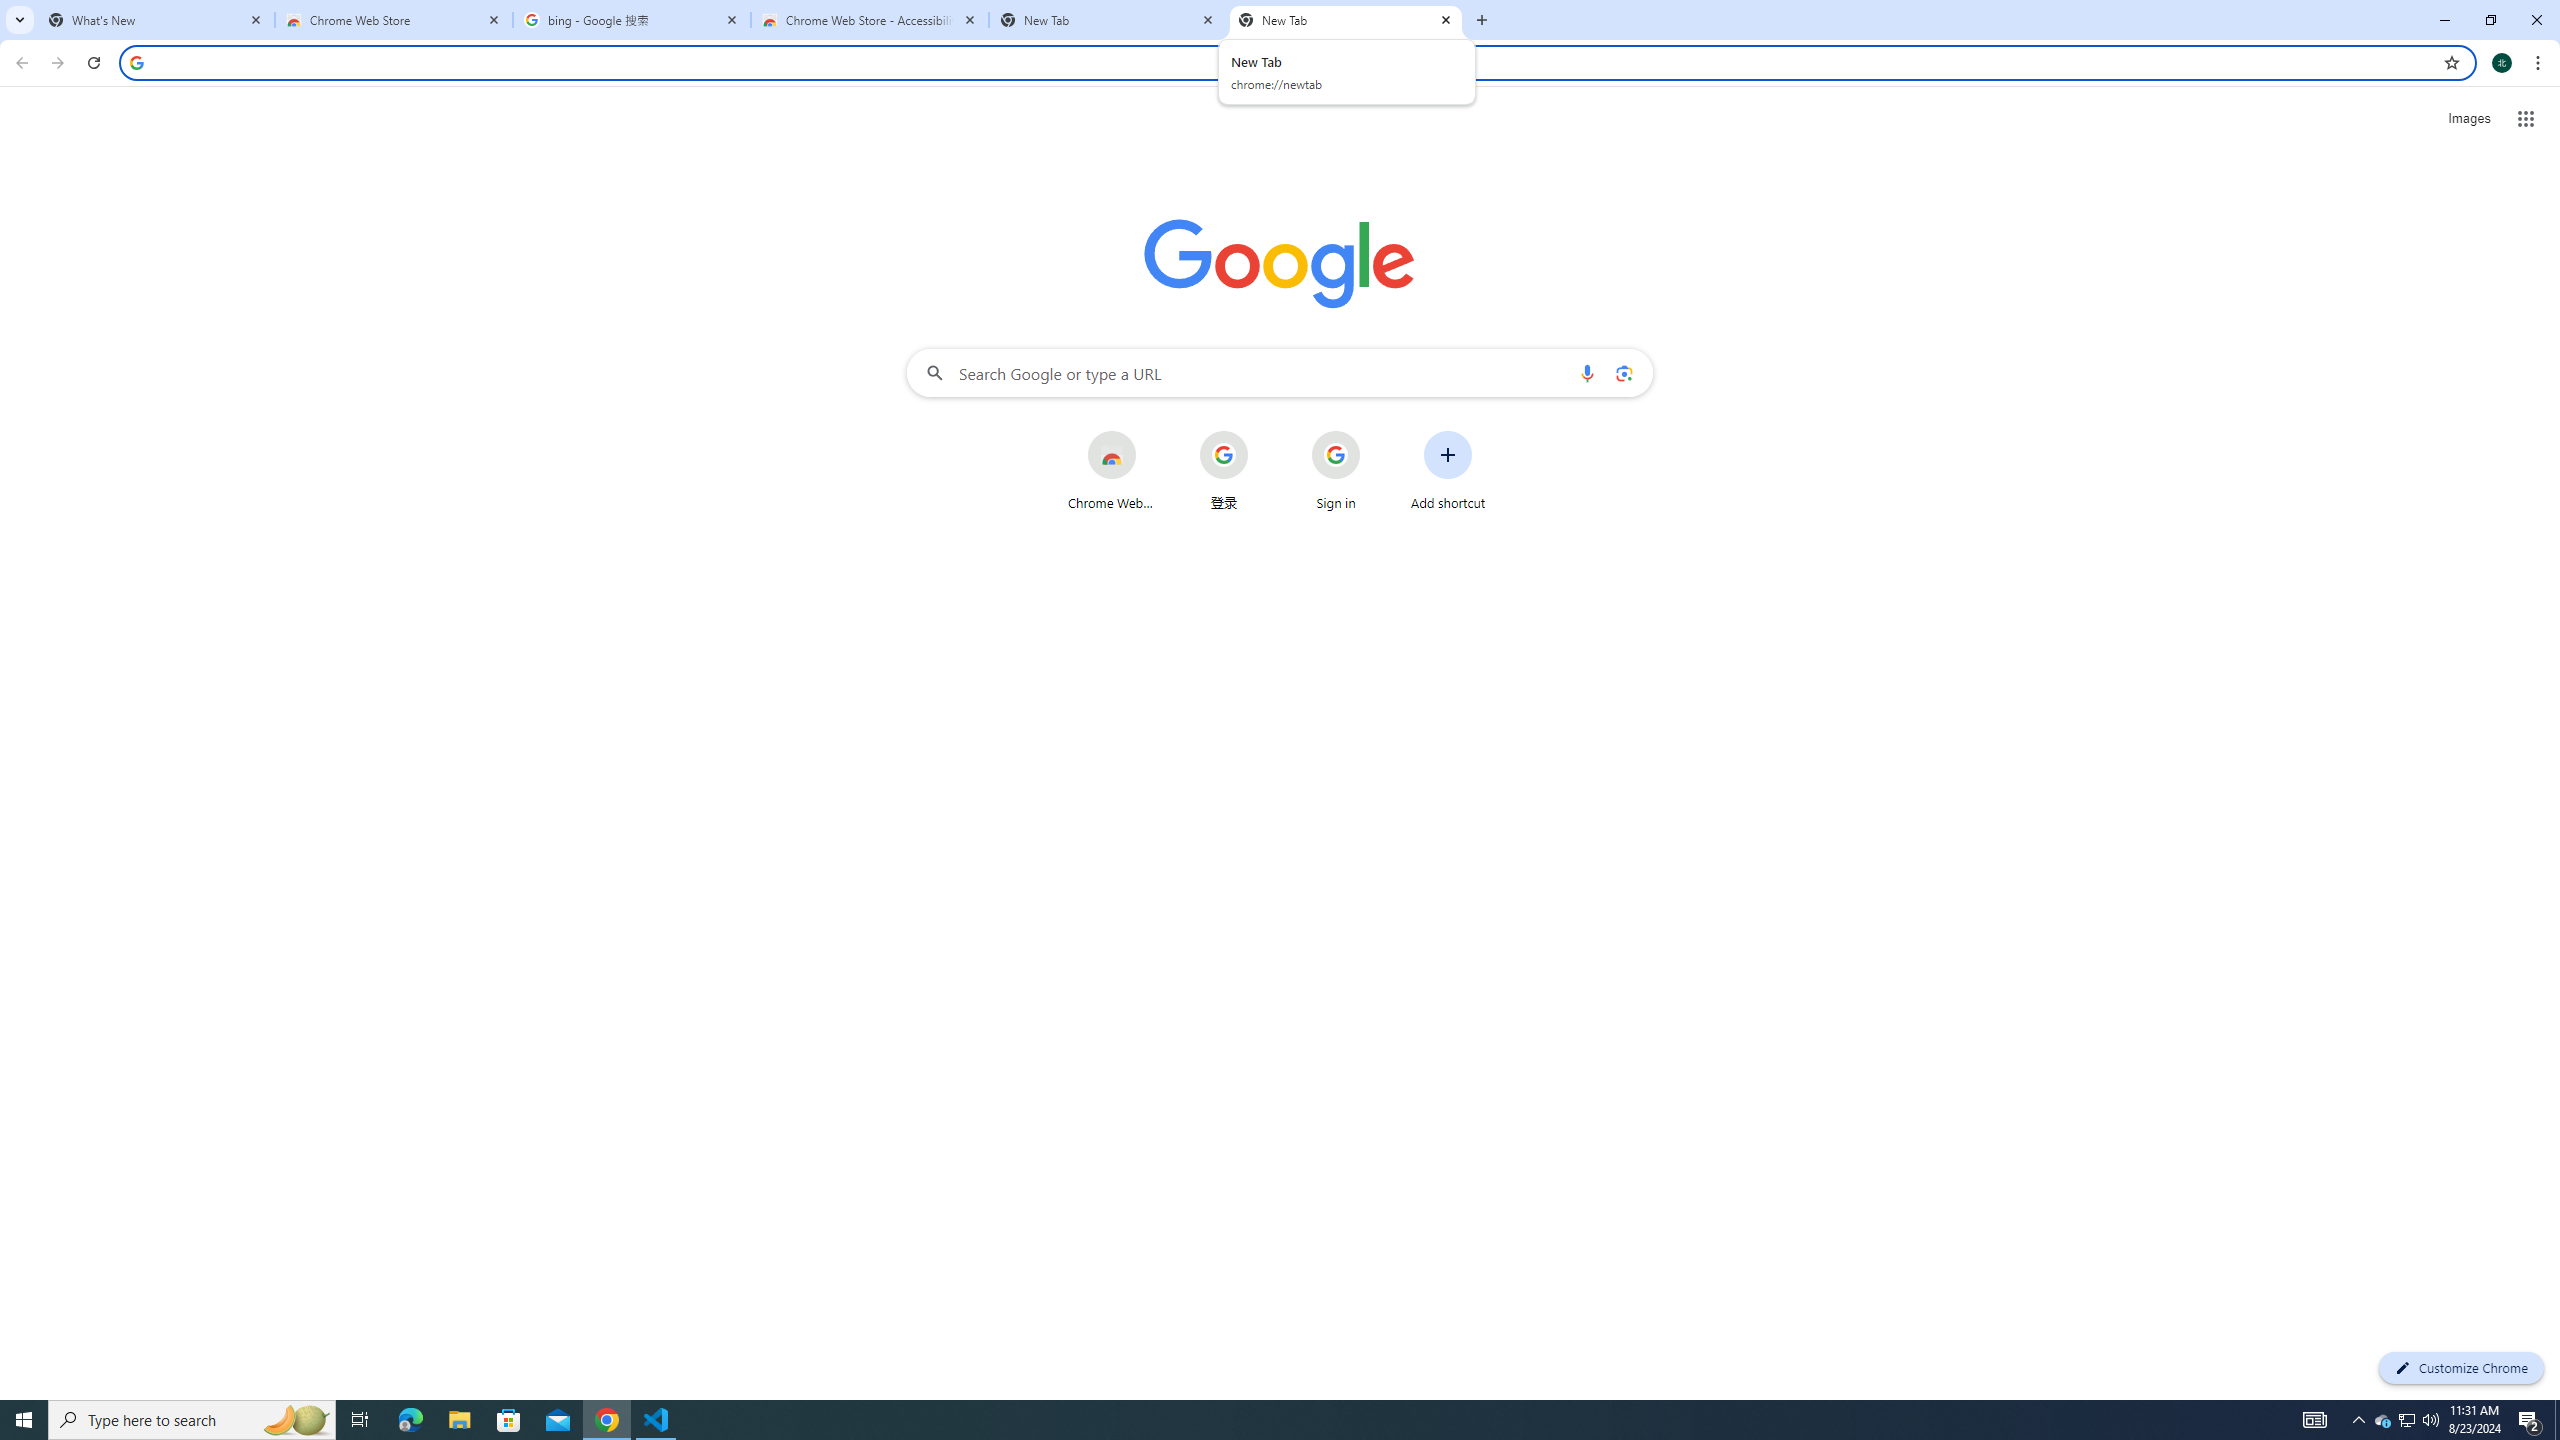 The width and height of the screenshot is (2560, 1440). I want to click on New Tab, so click(1346, 20).